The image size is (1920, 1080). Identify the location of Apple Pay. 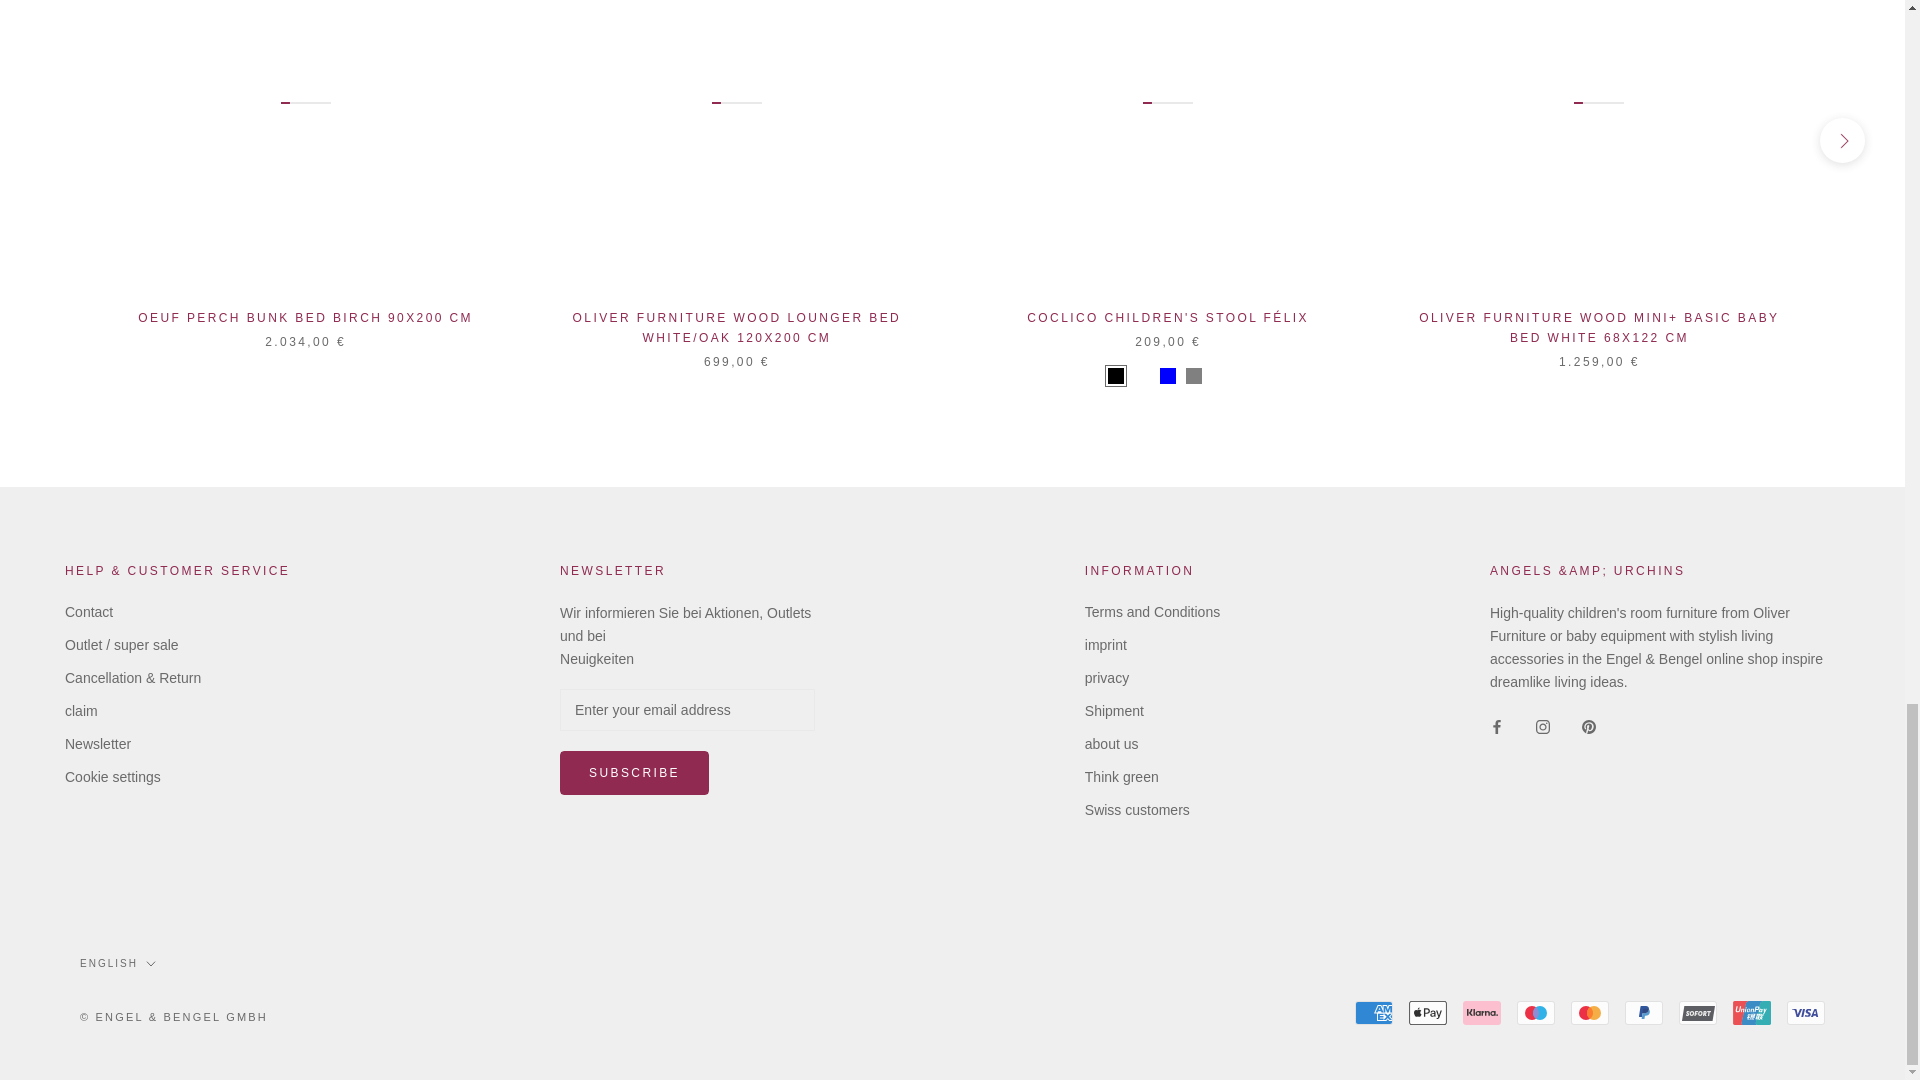
(1428, 1012).